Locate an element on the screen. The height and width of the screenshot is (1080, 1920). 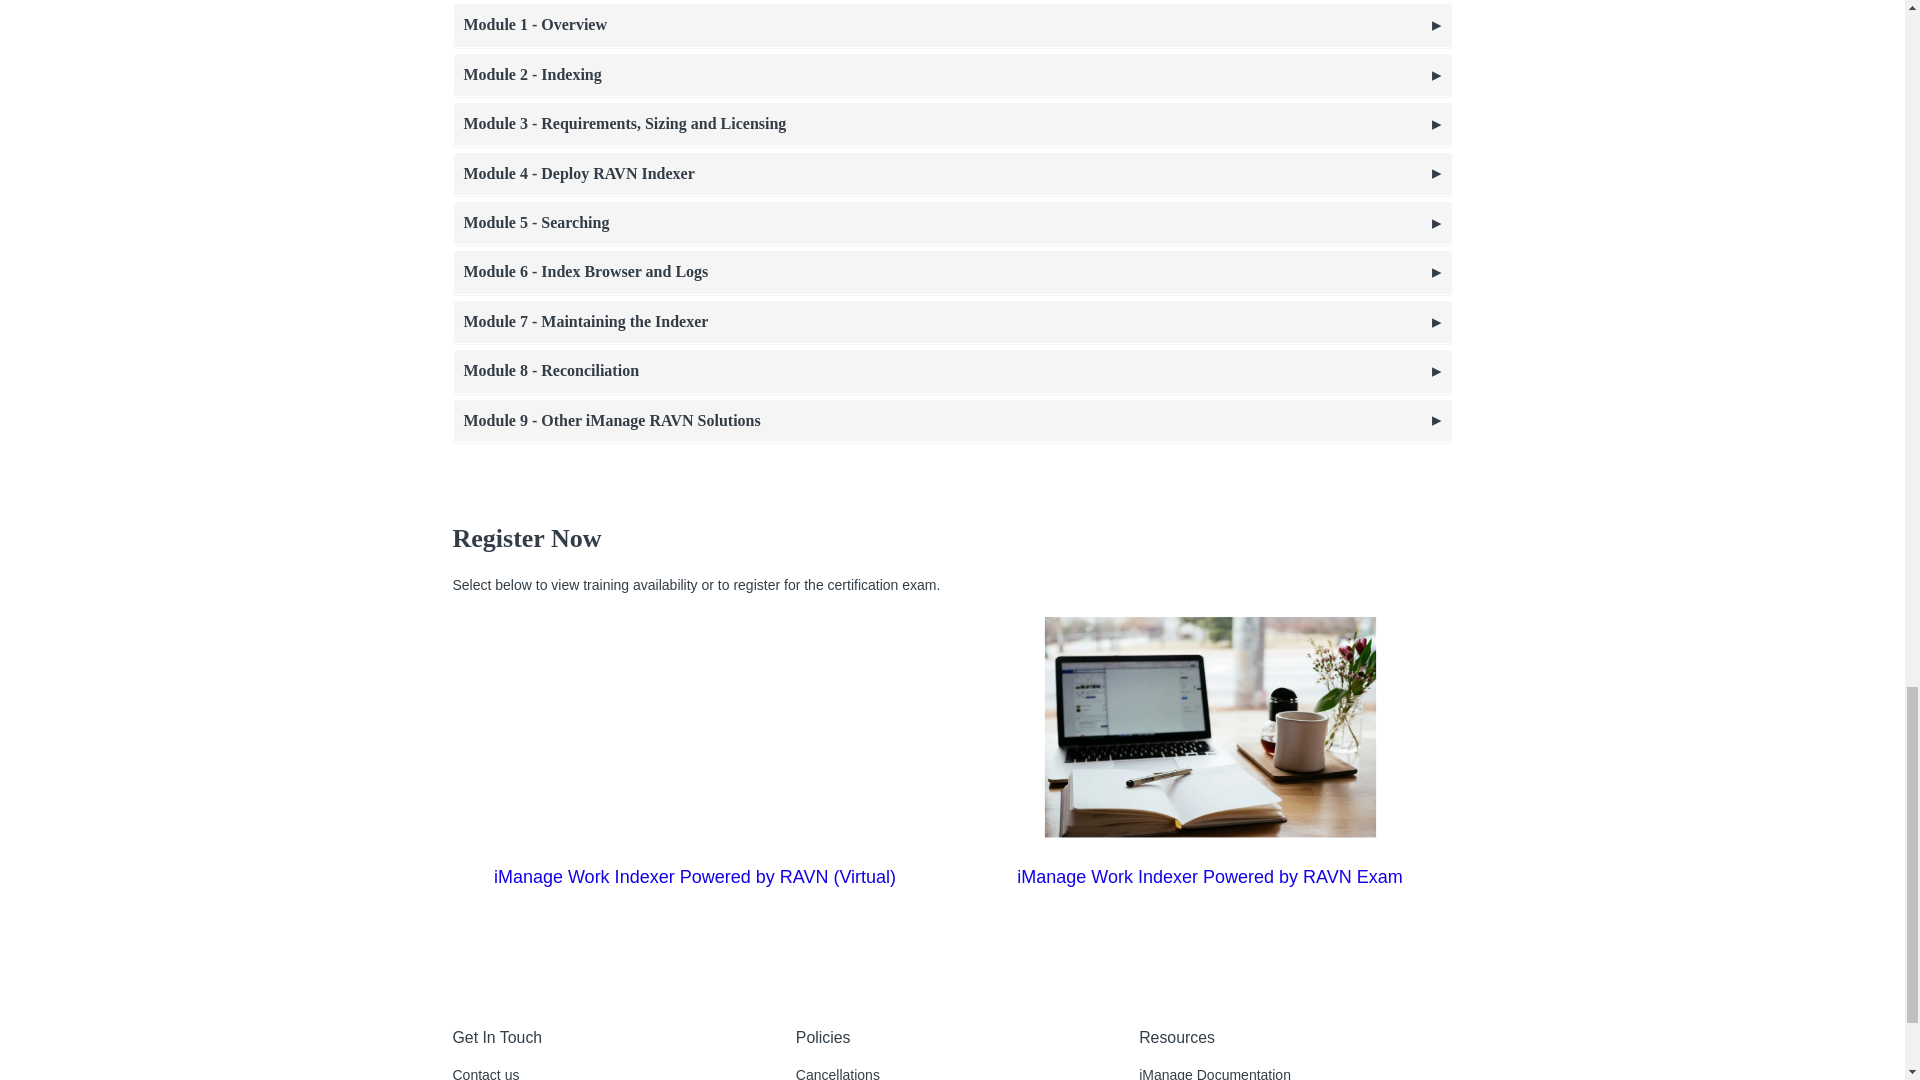
iManage Work Indexer Powered by RAVN Exam is located at coordinates (1210, 876).